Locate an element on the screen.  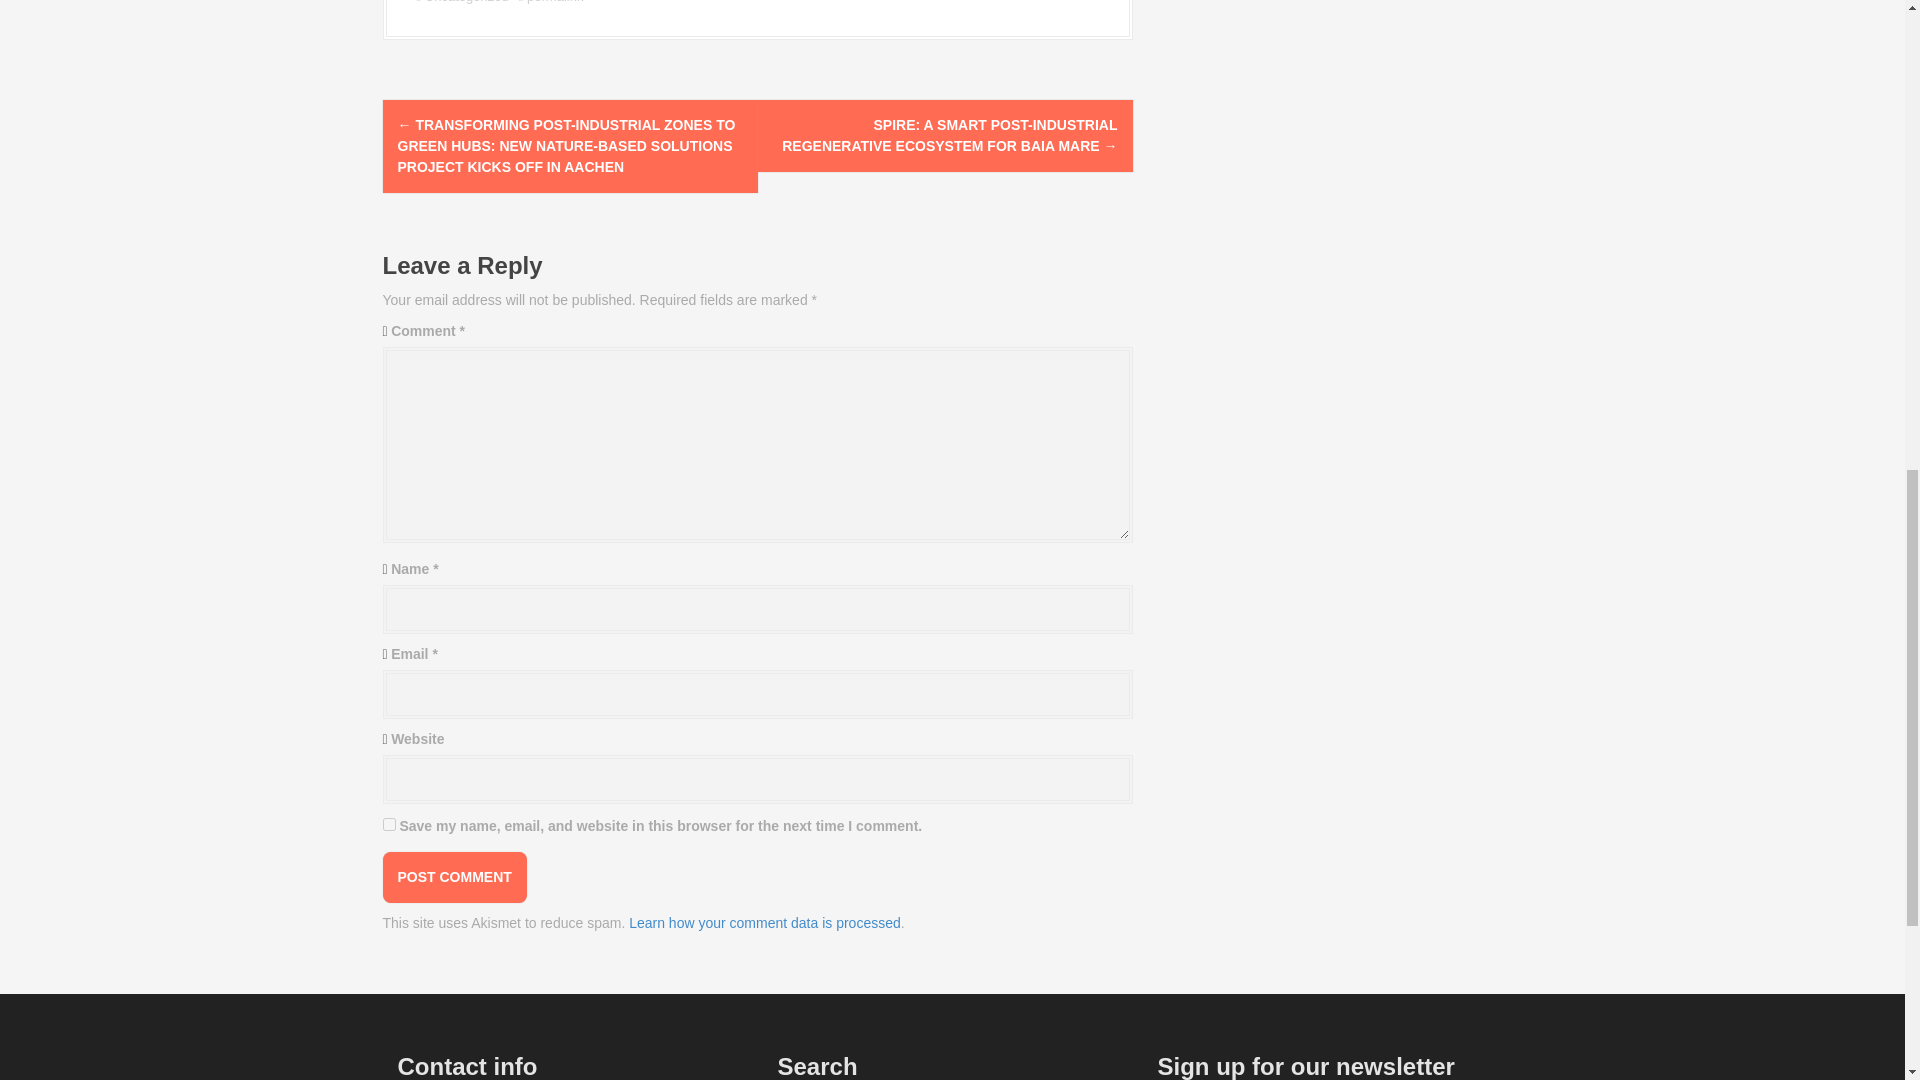
yes is located at coordinates (388, 824).